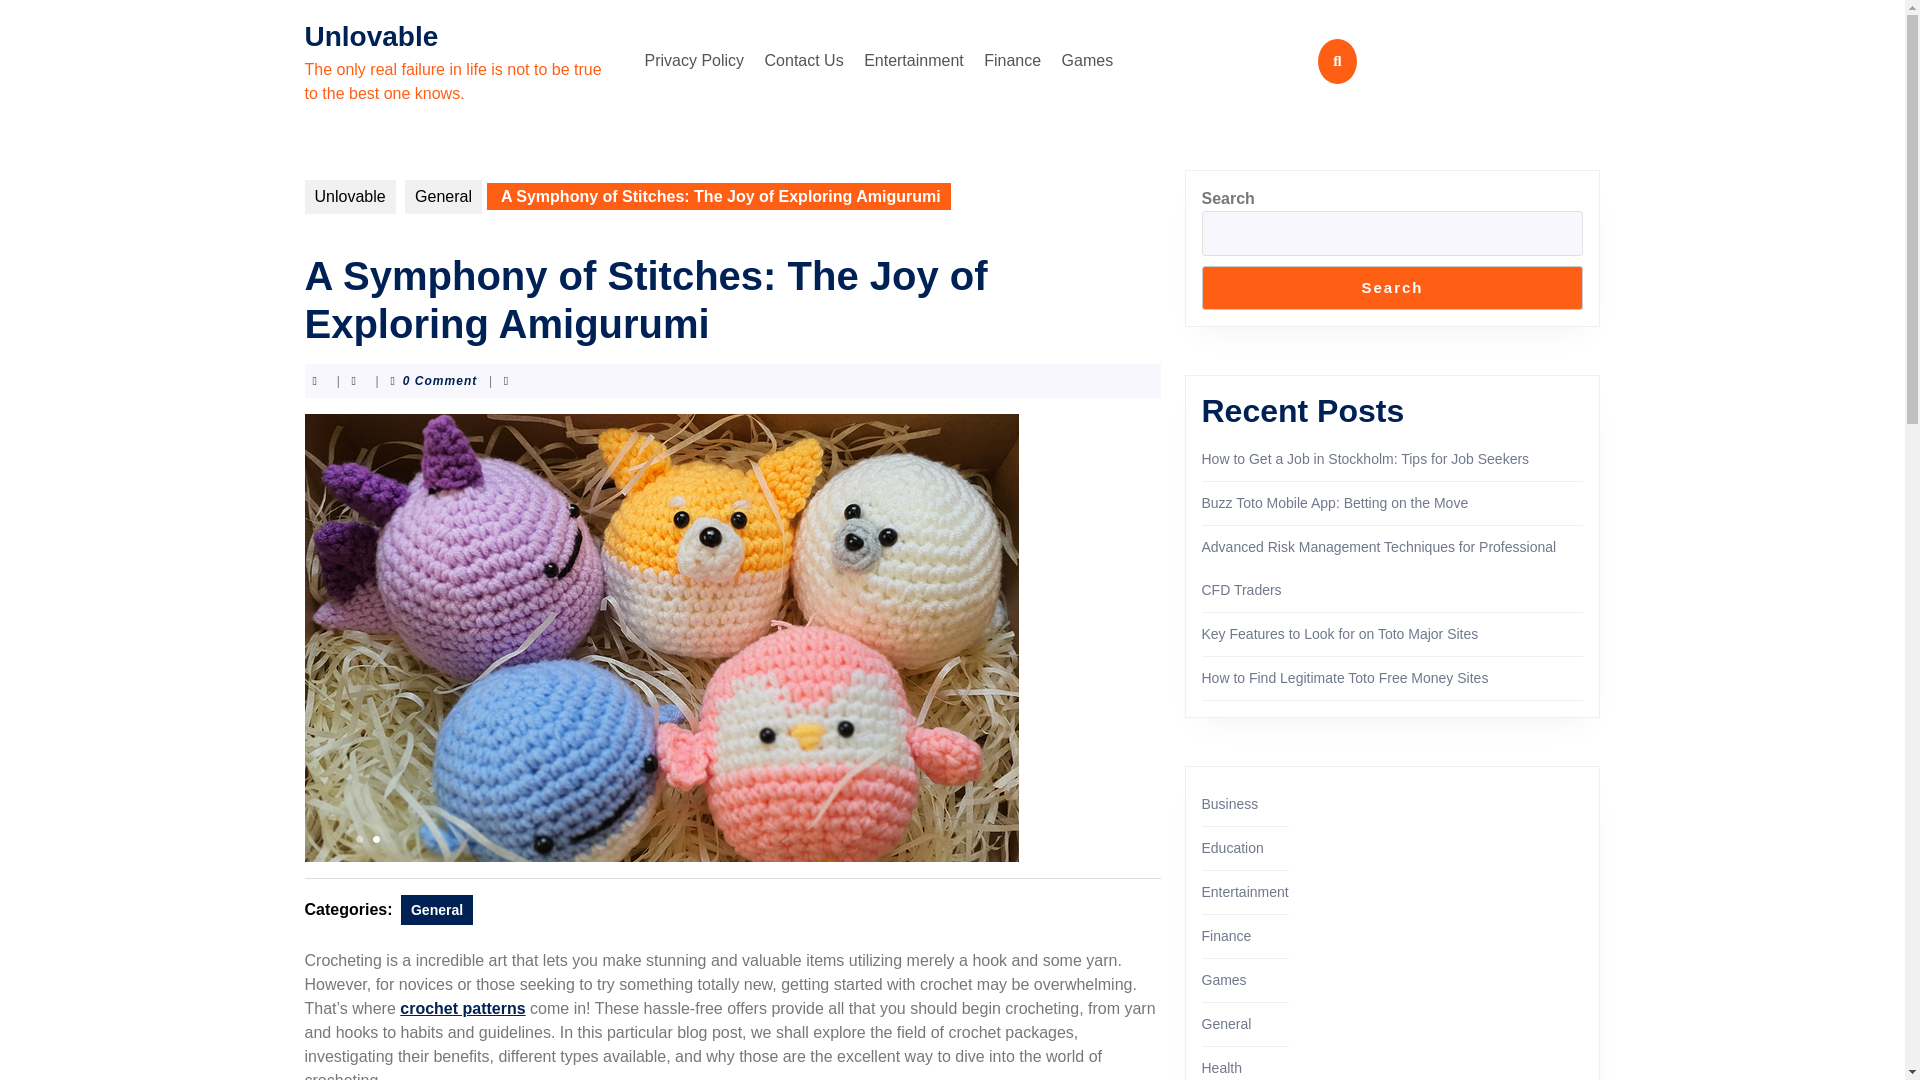  What do you see at coordinates (436, 910) in the screenshot?
I see `General` at bounding box center [436, 910].